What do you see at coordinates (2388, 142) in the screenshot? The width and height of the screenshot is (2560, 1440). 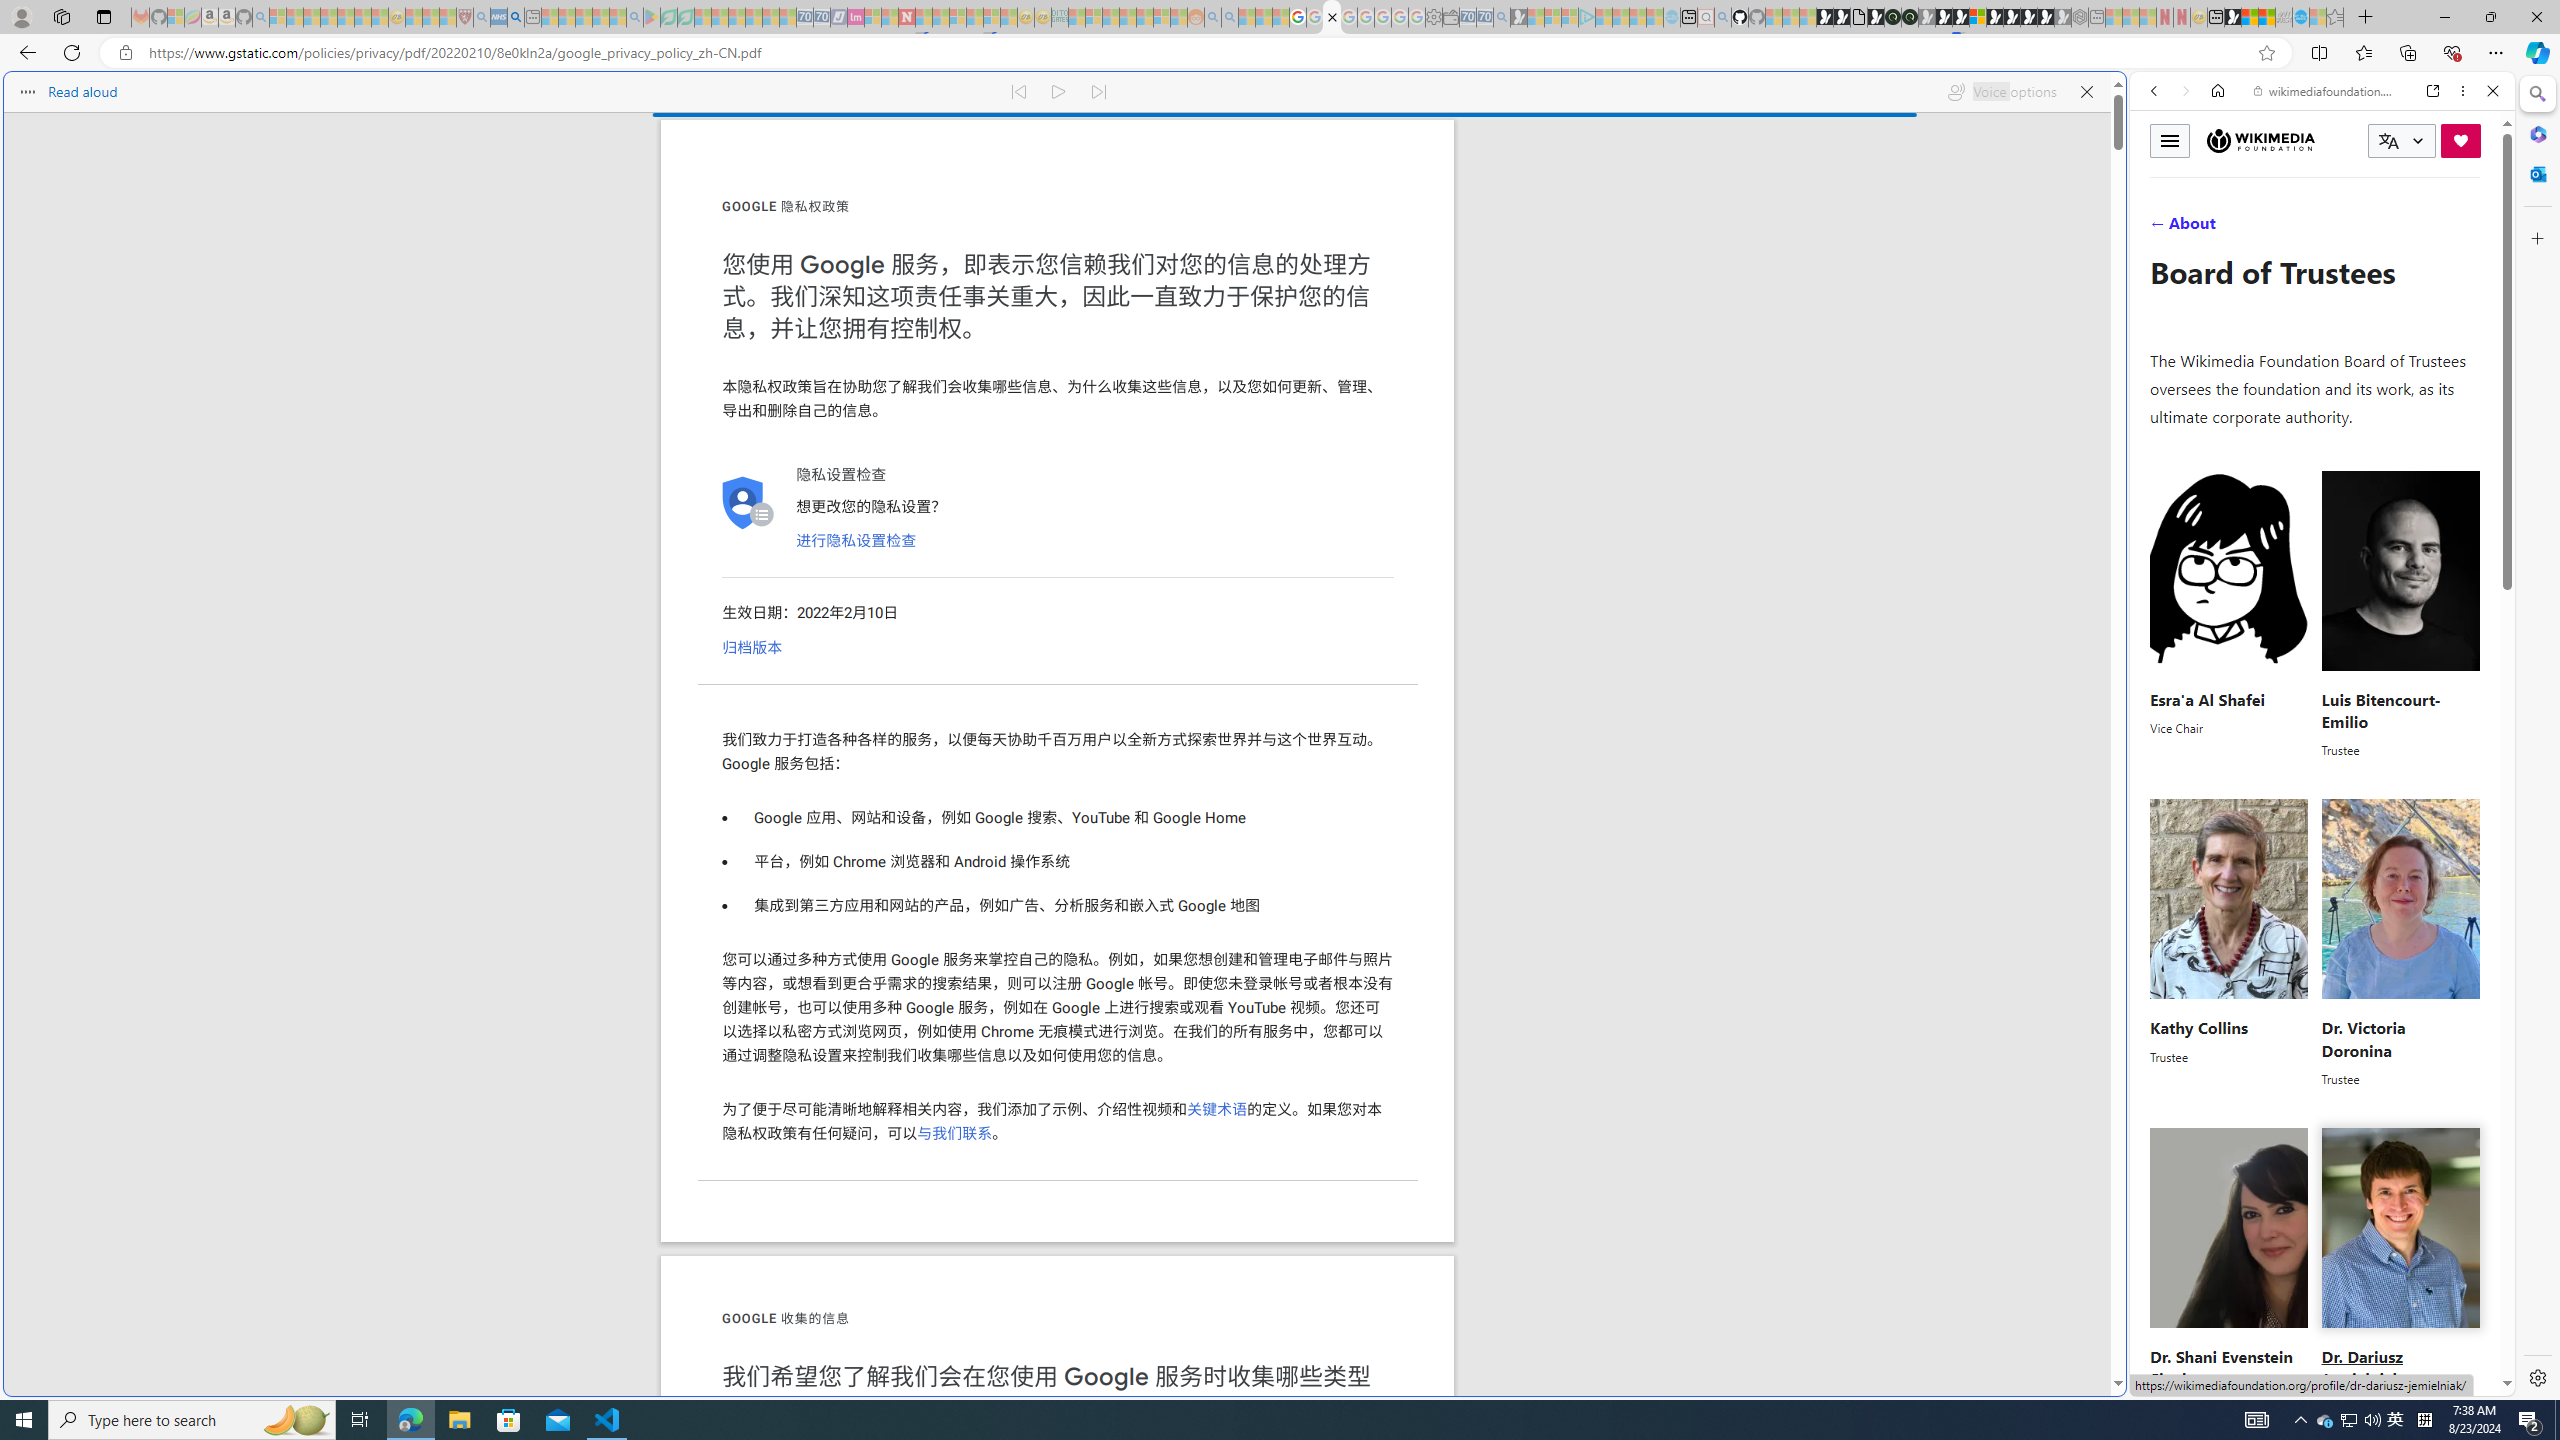 I see `Class: i icon icon-translate language-switcher__icon` at bounding box center [2388, 142].